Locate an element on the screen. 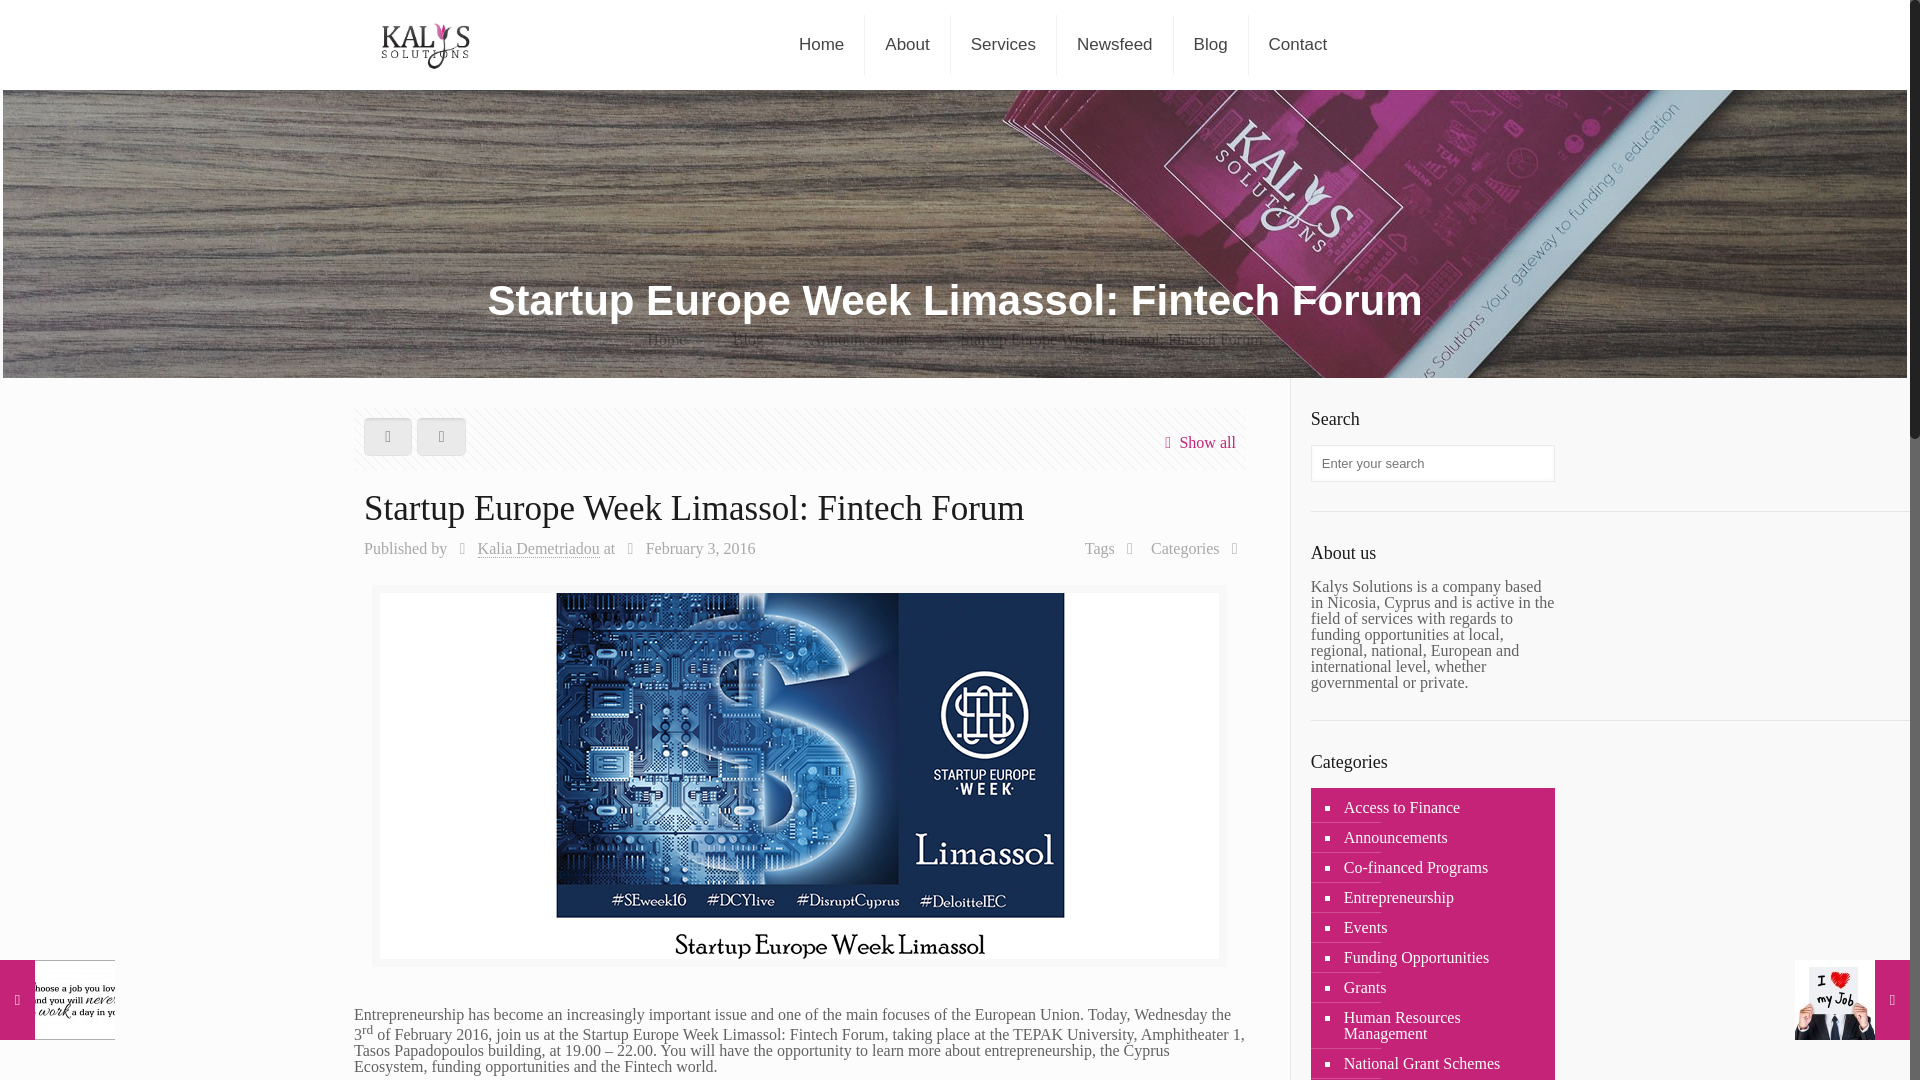  Newsfeed is located at coordinates (1115, 44).